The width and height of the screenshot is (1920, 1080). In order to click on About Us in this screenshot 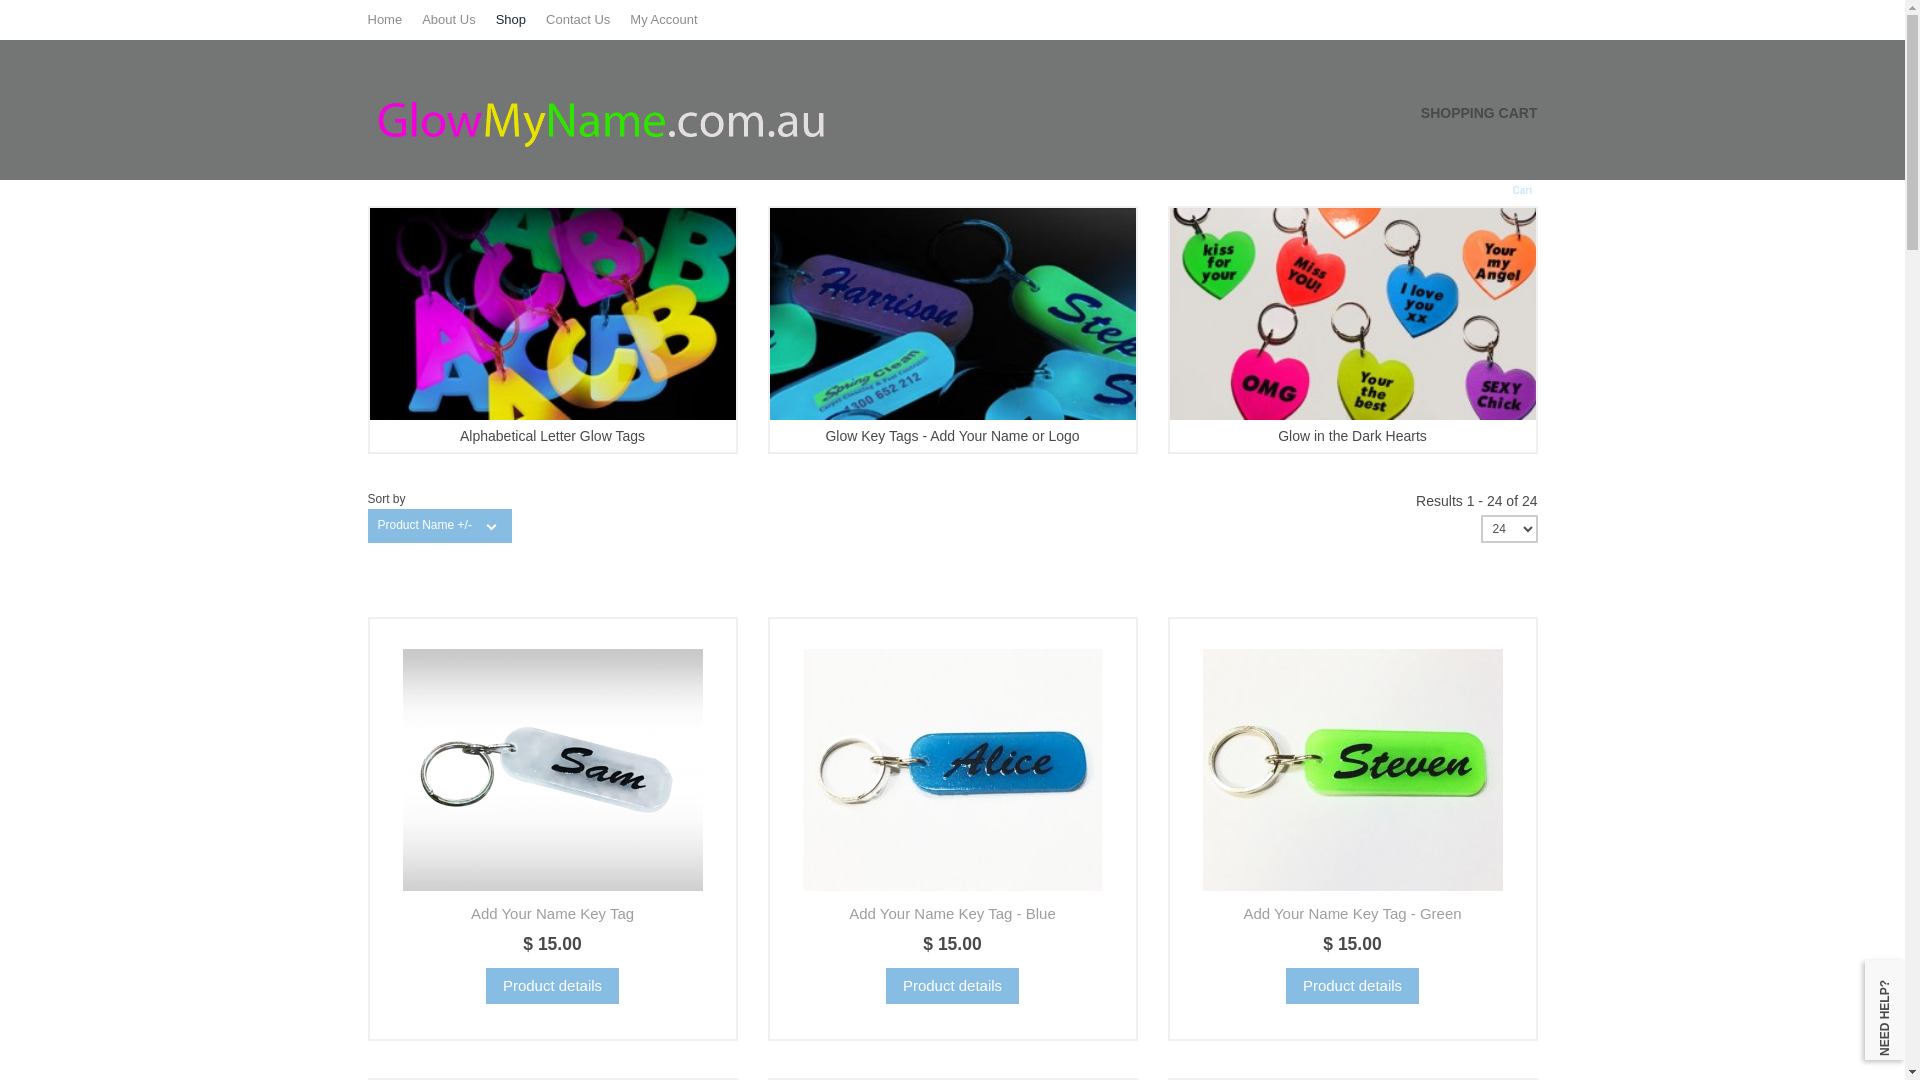, I will do `click(458, 20)`.